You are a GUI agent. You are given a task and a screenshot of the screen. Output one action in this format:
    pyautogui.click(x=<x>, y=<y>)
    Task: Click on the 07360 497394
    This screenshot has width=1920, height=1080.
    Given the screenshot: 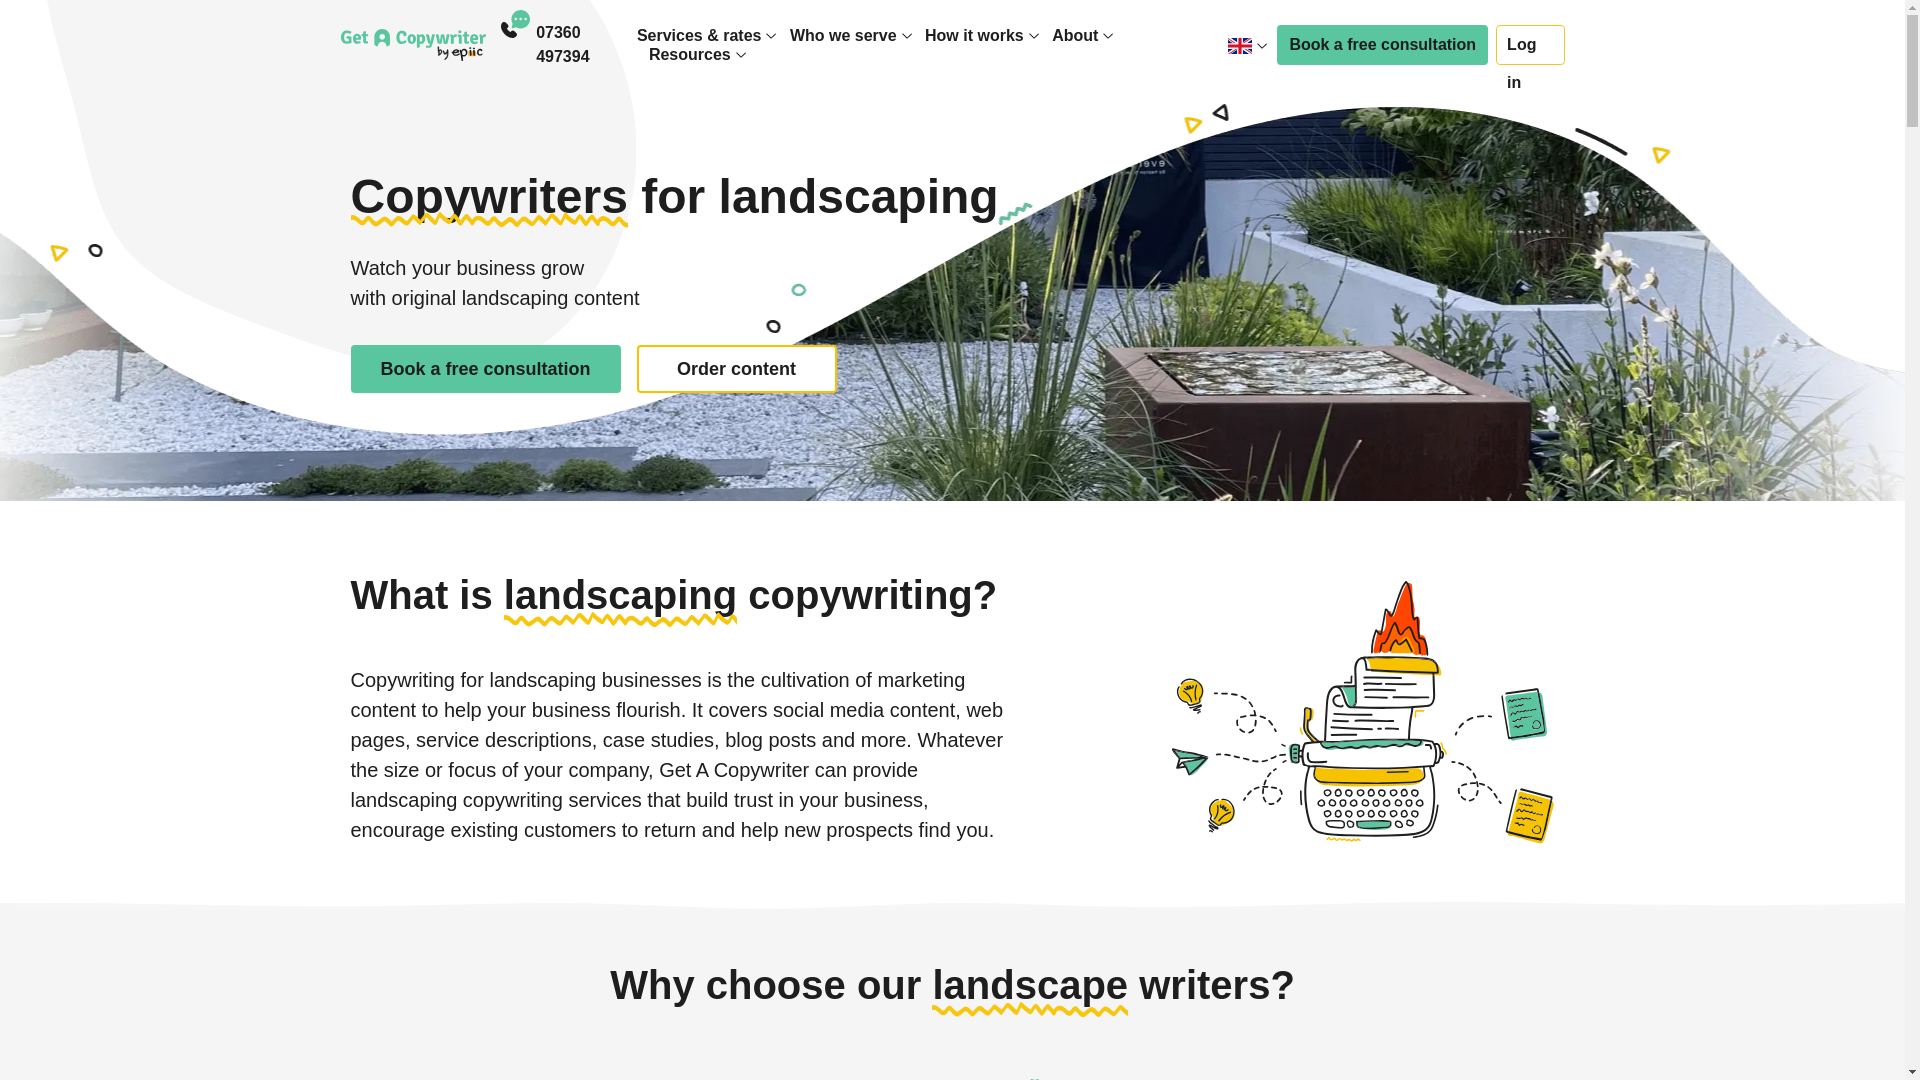 What is the action you would take?
    pyautogui.click(x=586, y=44)
    